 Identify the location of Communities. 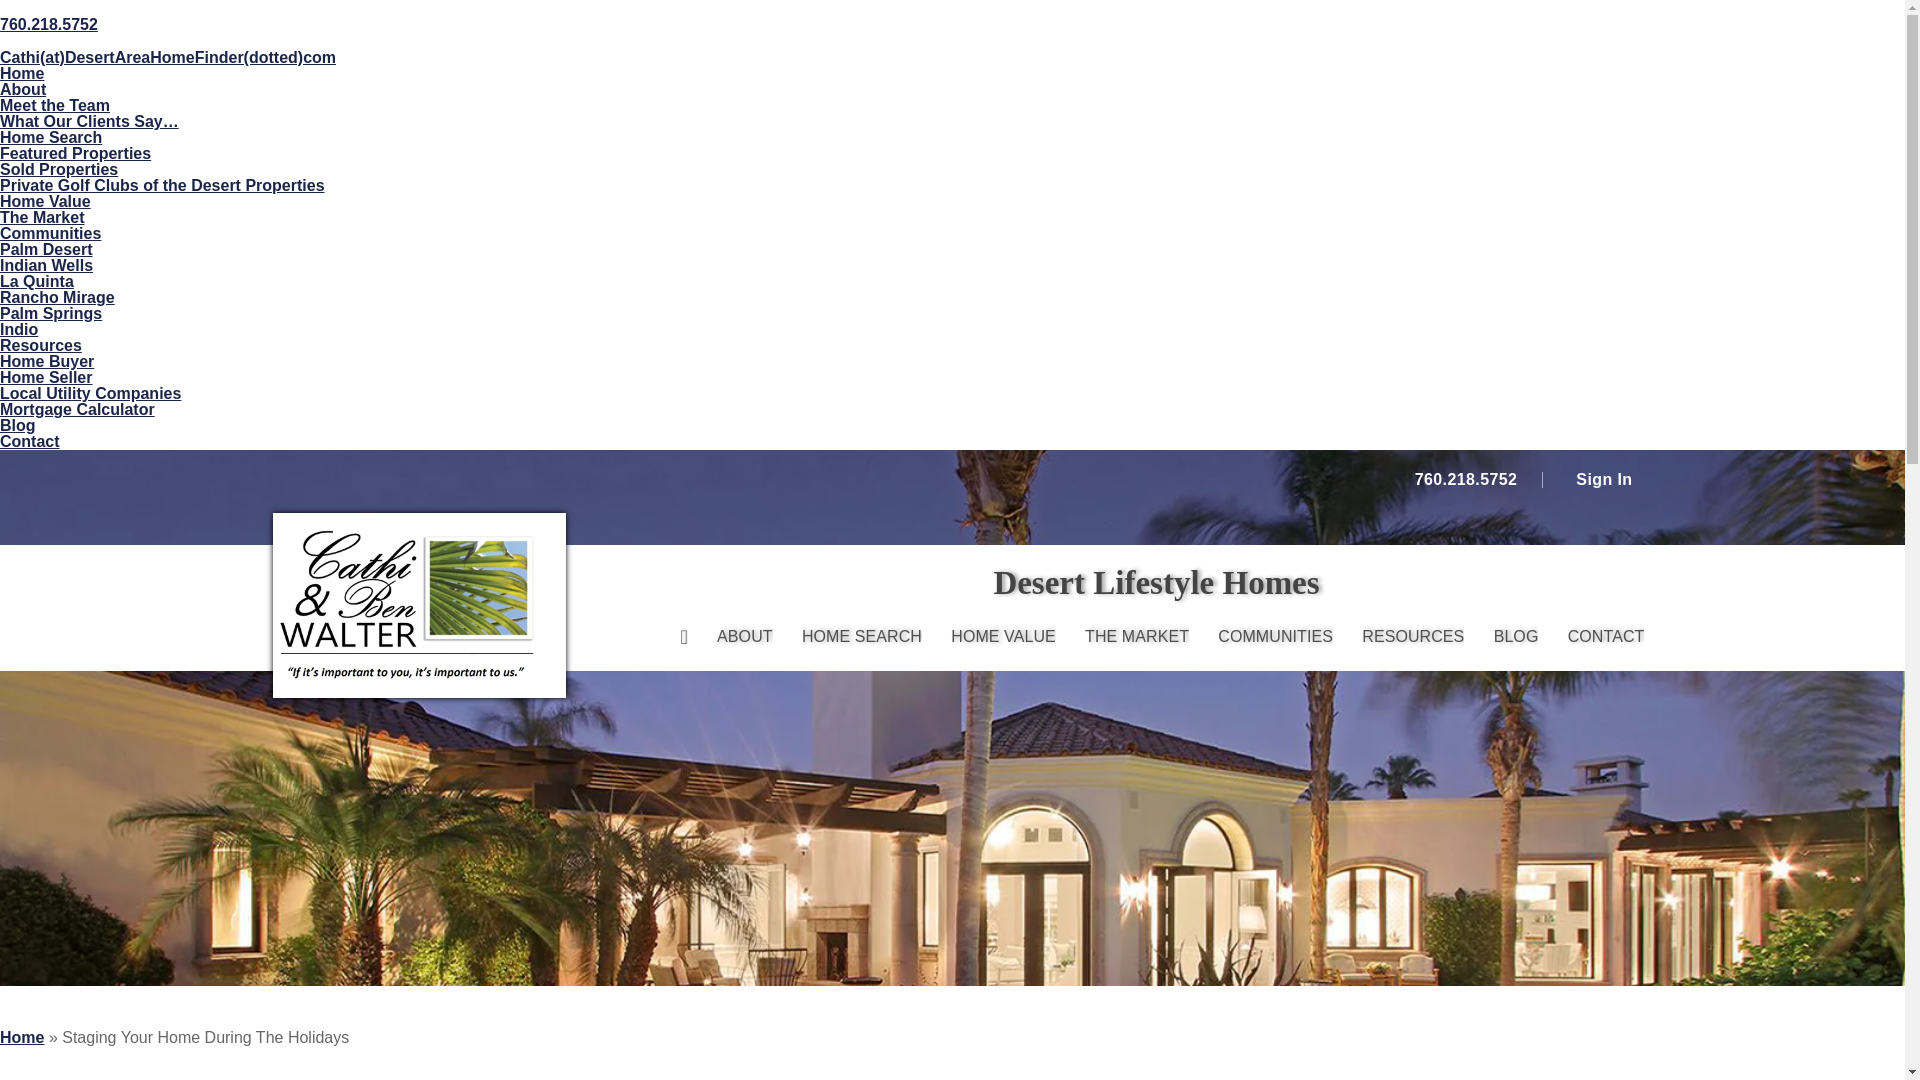
(50, 232).